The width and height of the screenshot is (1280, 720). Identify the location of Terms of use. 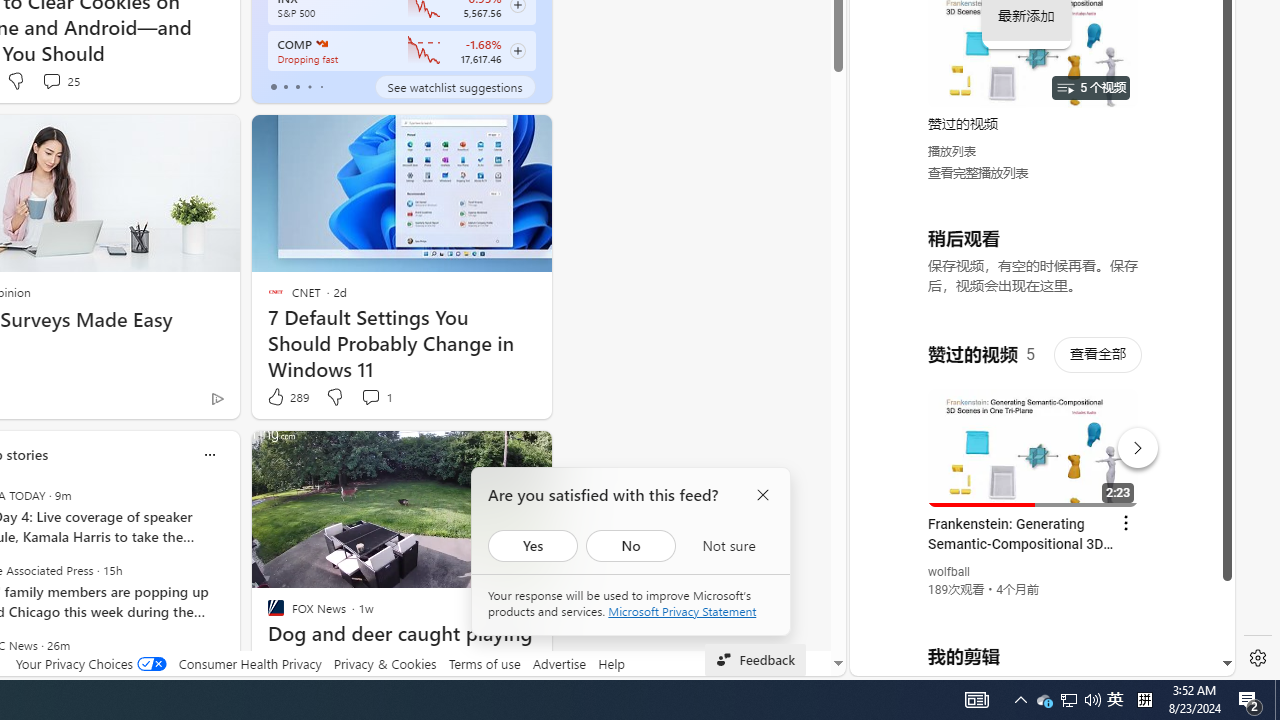
(484, 663).